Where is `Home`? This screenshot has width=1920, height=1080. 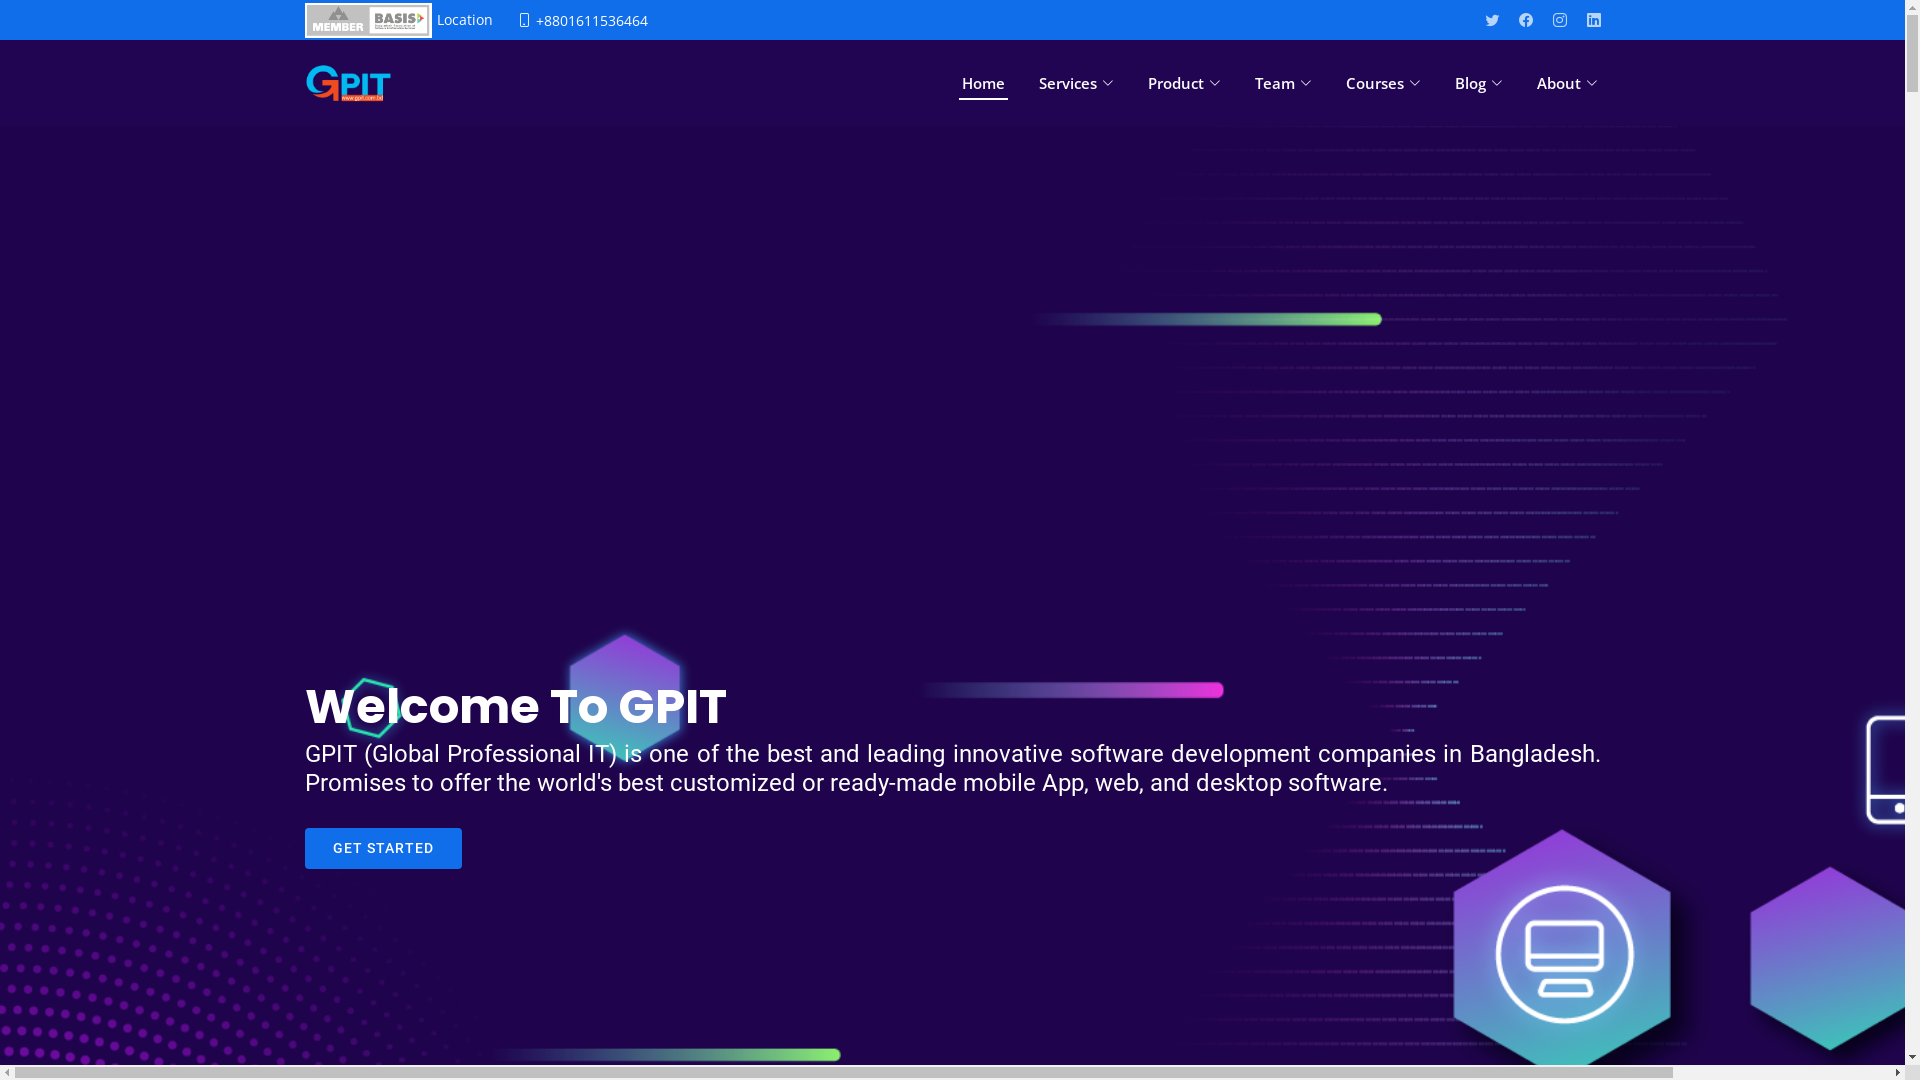
Home is located at coordinates (982, 84).